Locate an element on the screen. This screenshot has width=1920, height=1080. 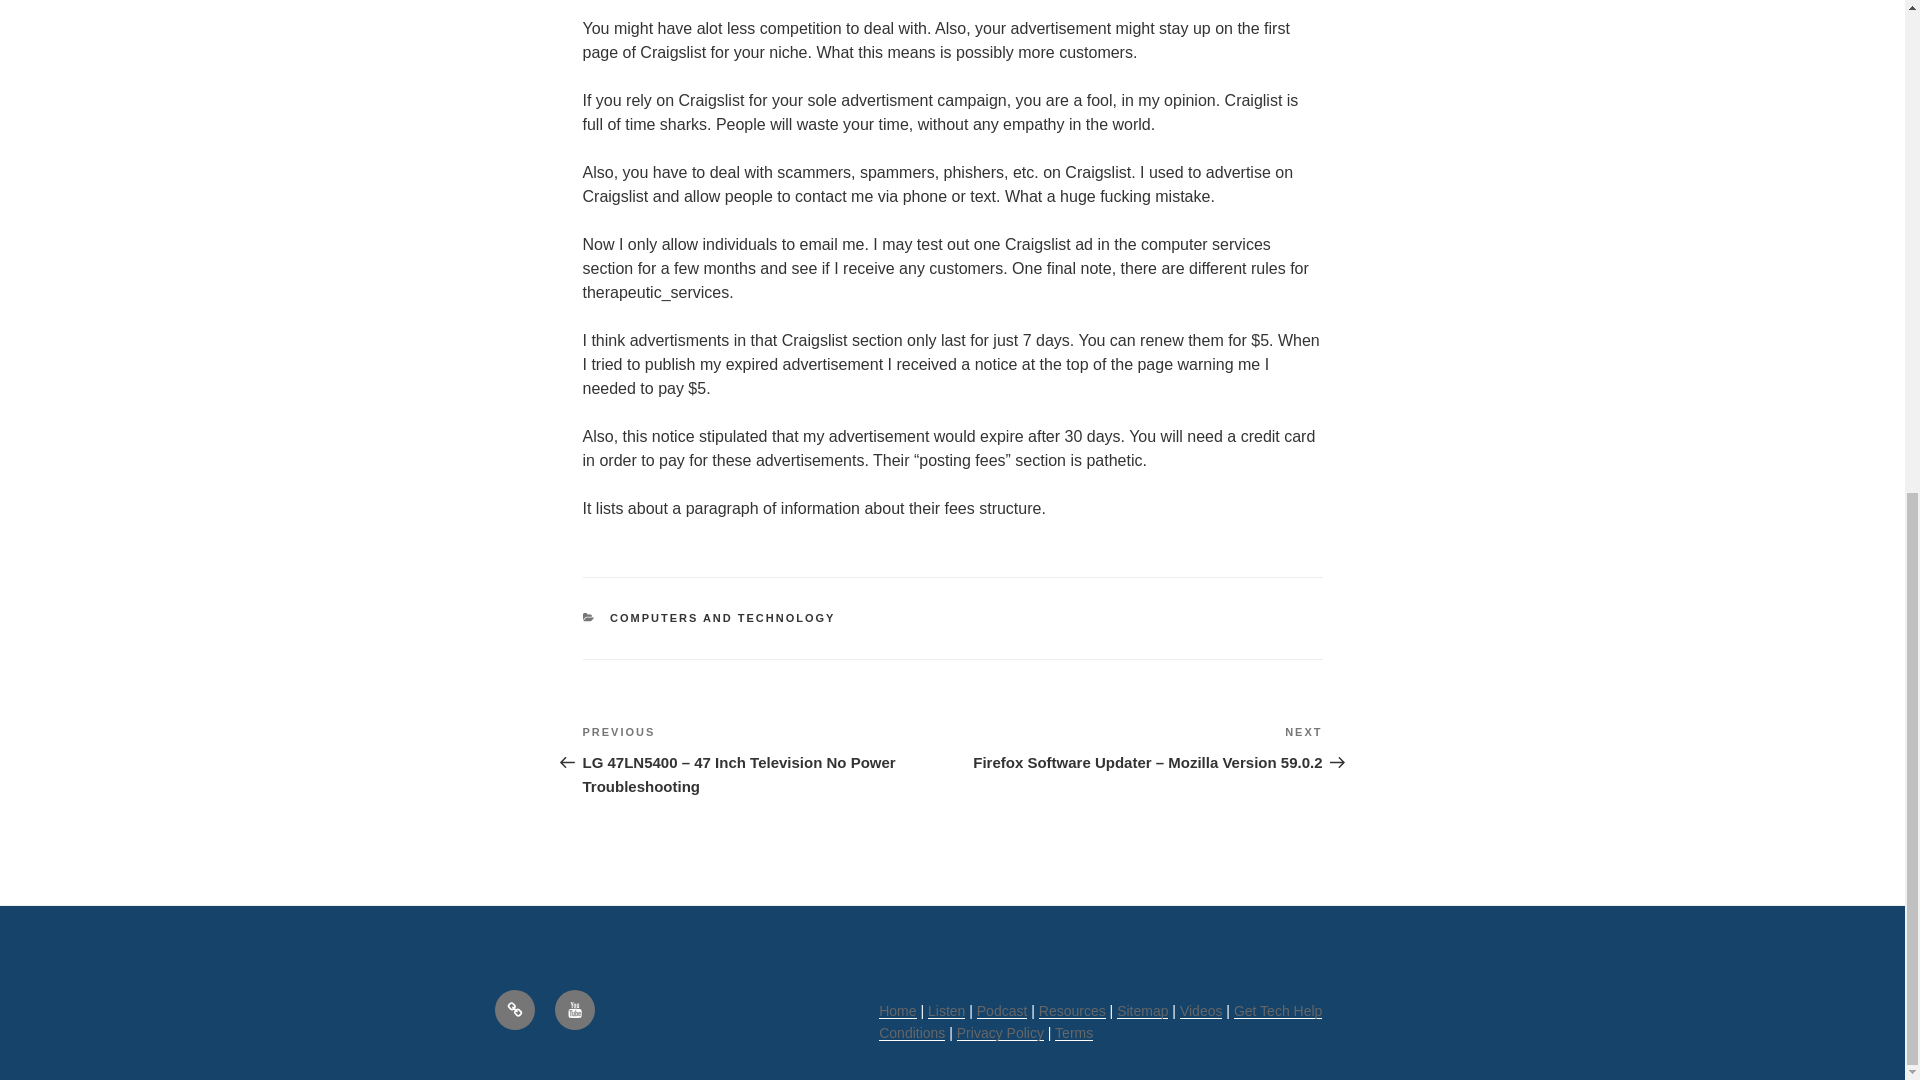
Subscribe to Youtube Channel is located at coordinates (574, 1010).